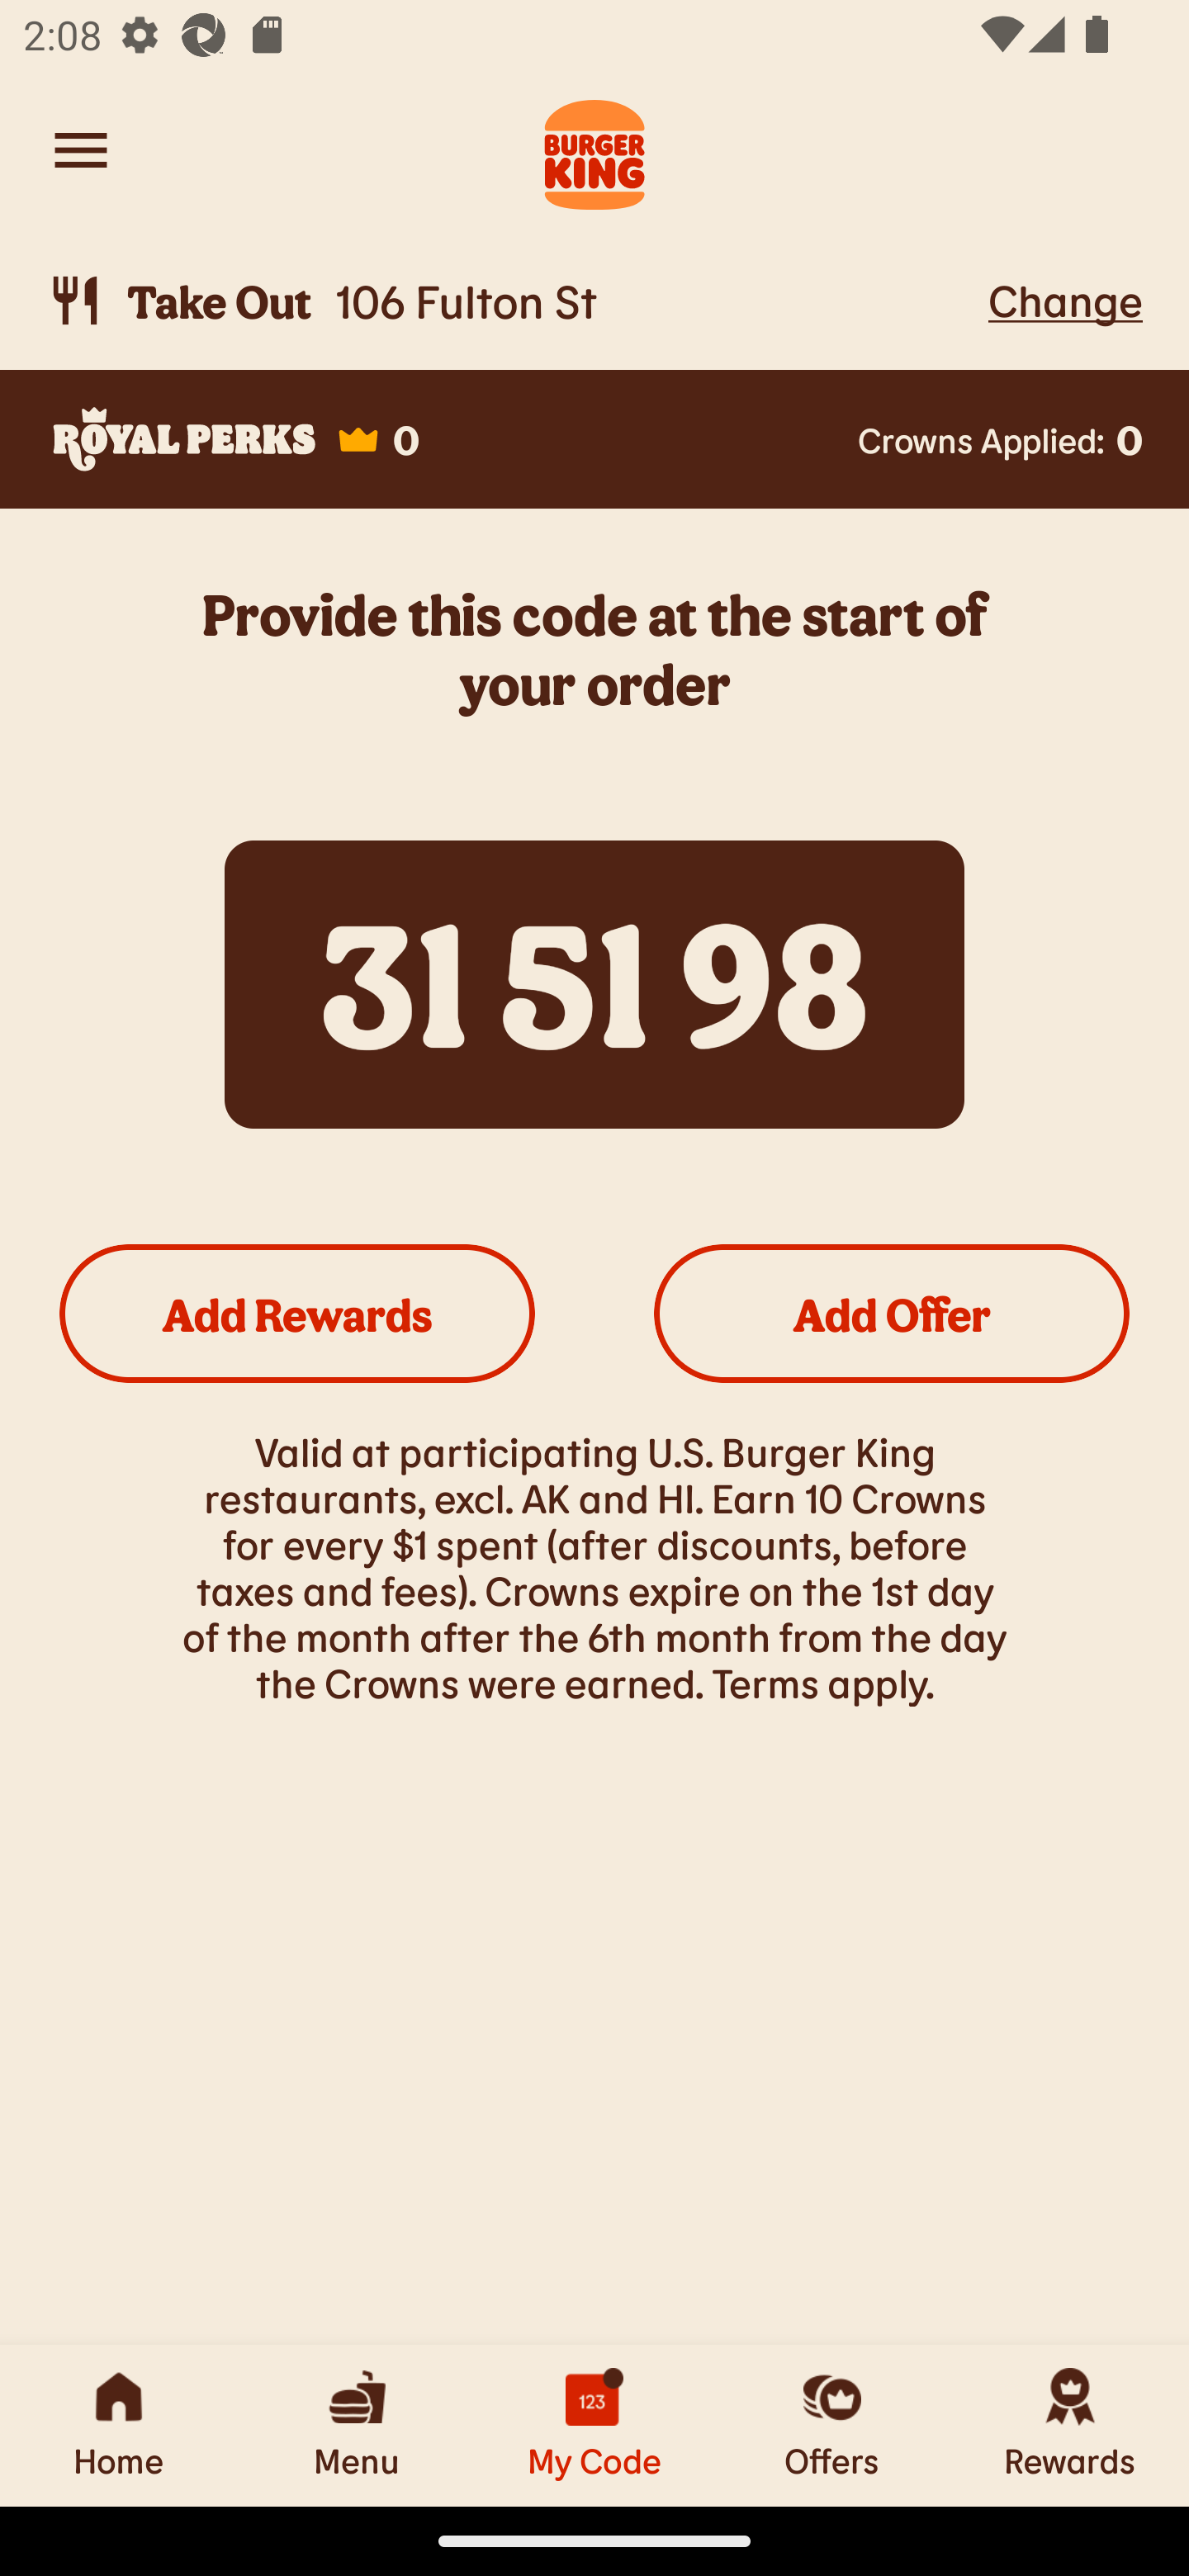 Image resolution: width=1189 pixels, height=2576 pixels. Describe the element at coordinates (594, 2425) in the screenshot. I see `My Code` at that location.